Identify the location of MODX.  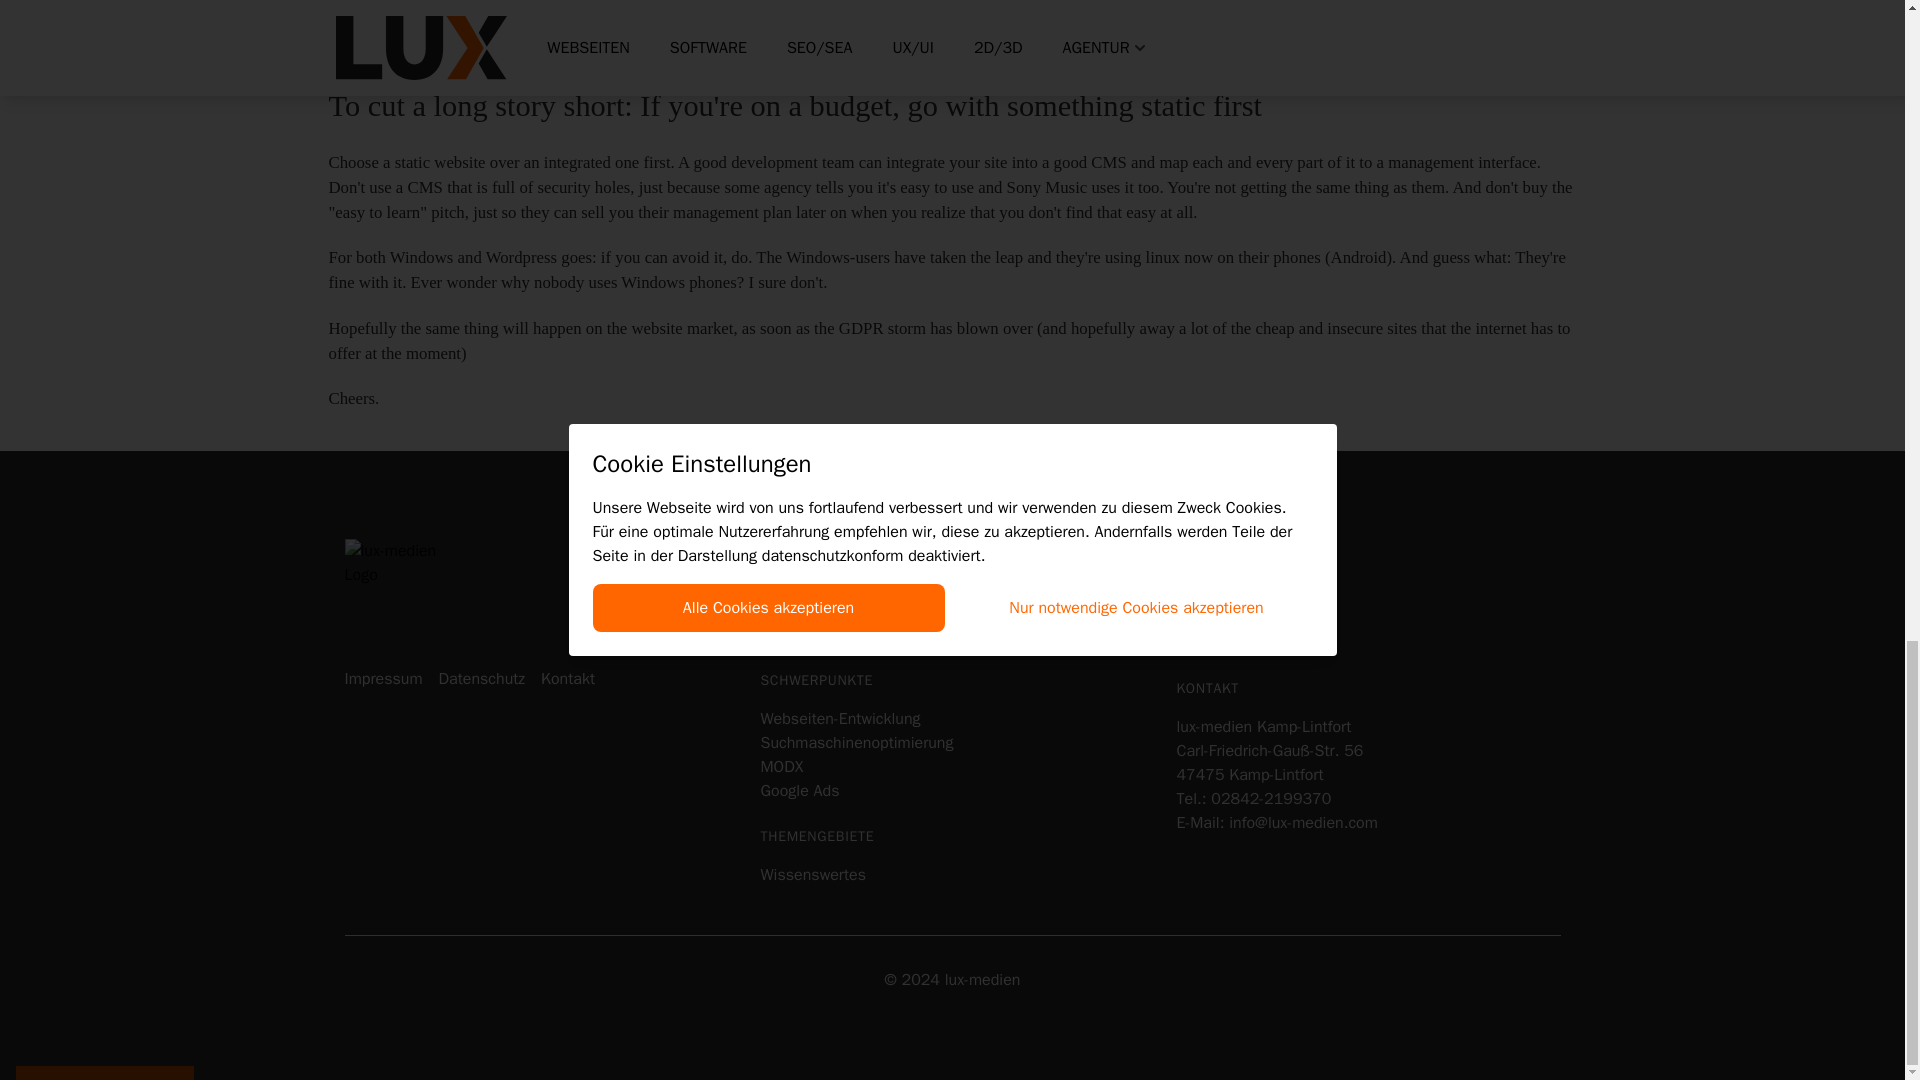
(781, 766).